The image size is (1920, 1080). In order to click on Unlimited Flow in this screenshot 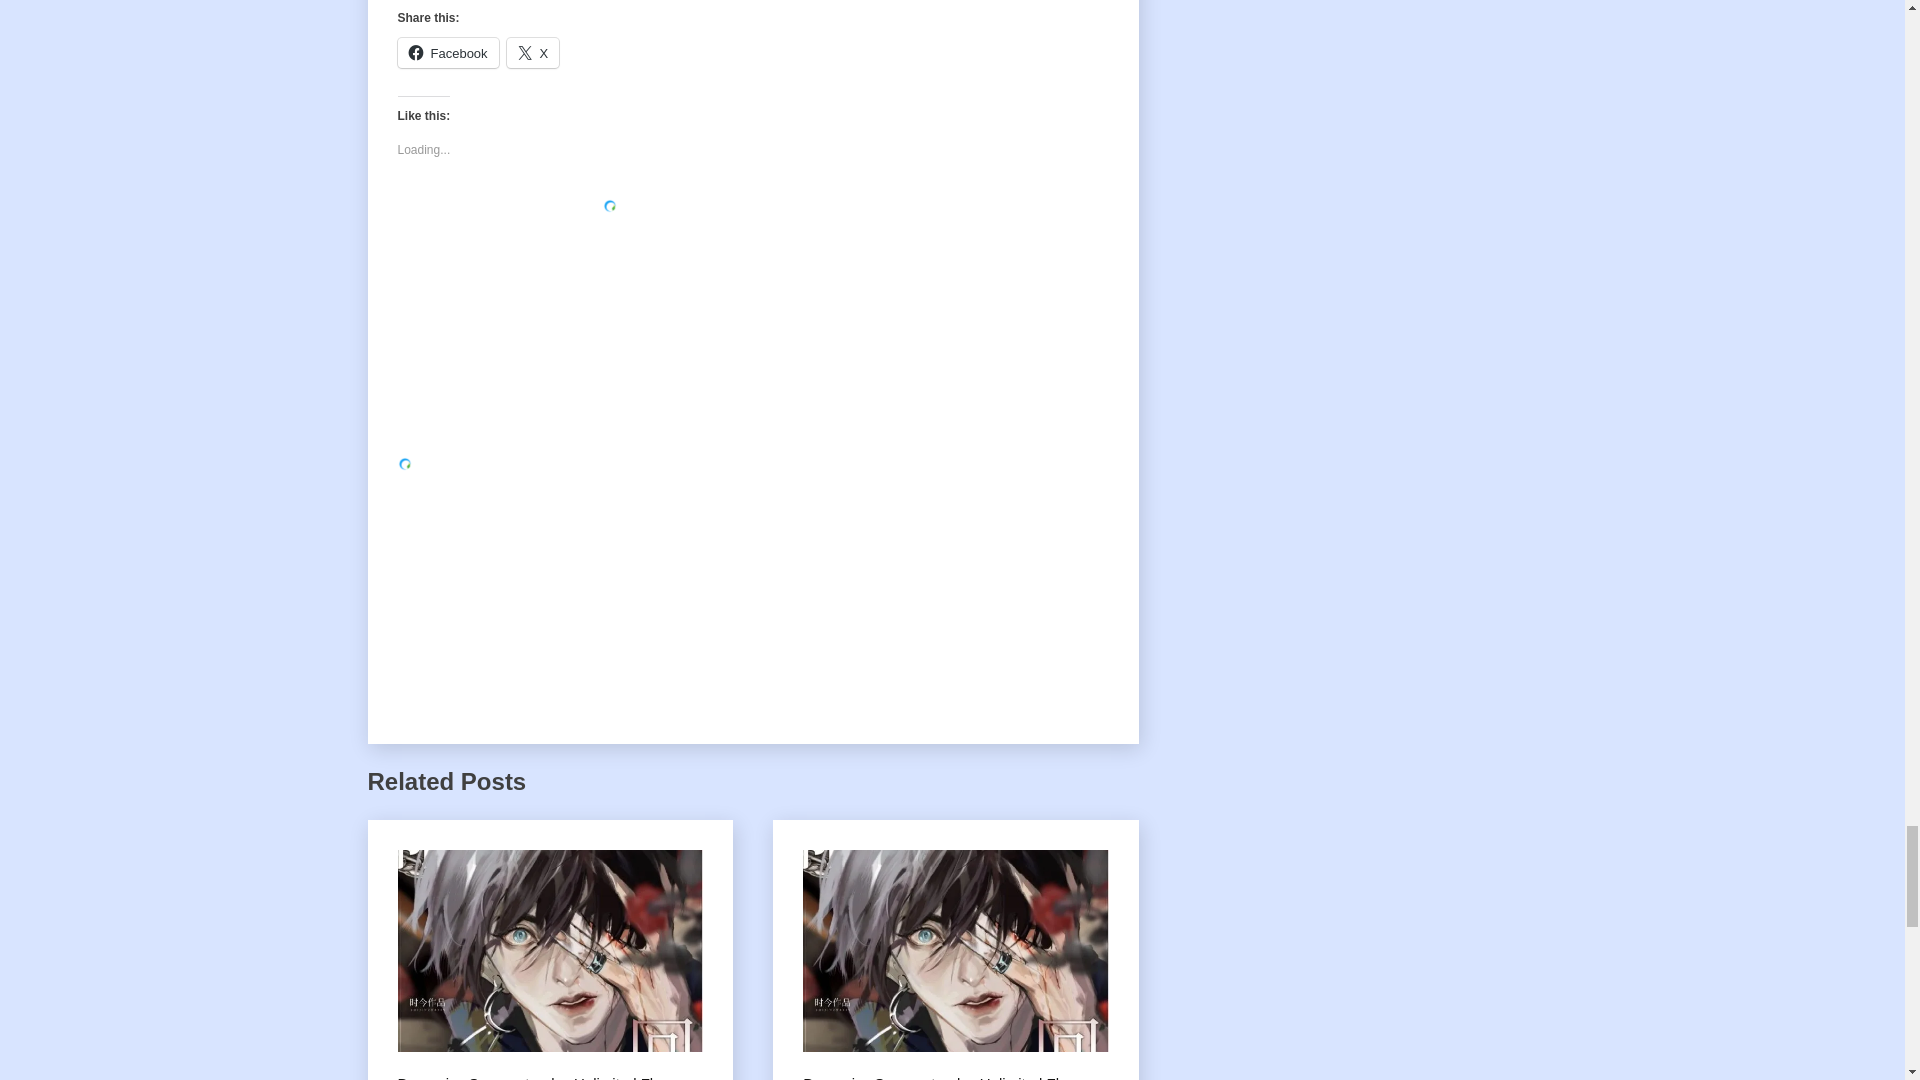, I will do `click(623, 1076)`.